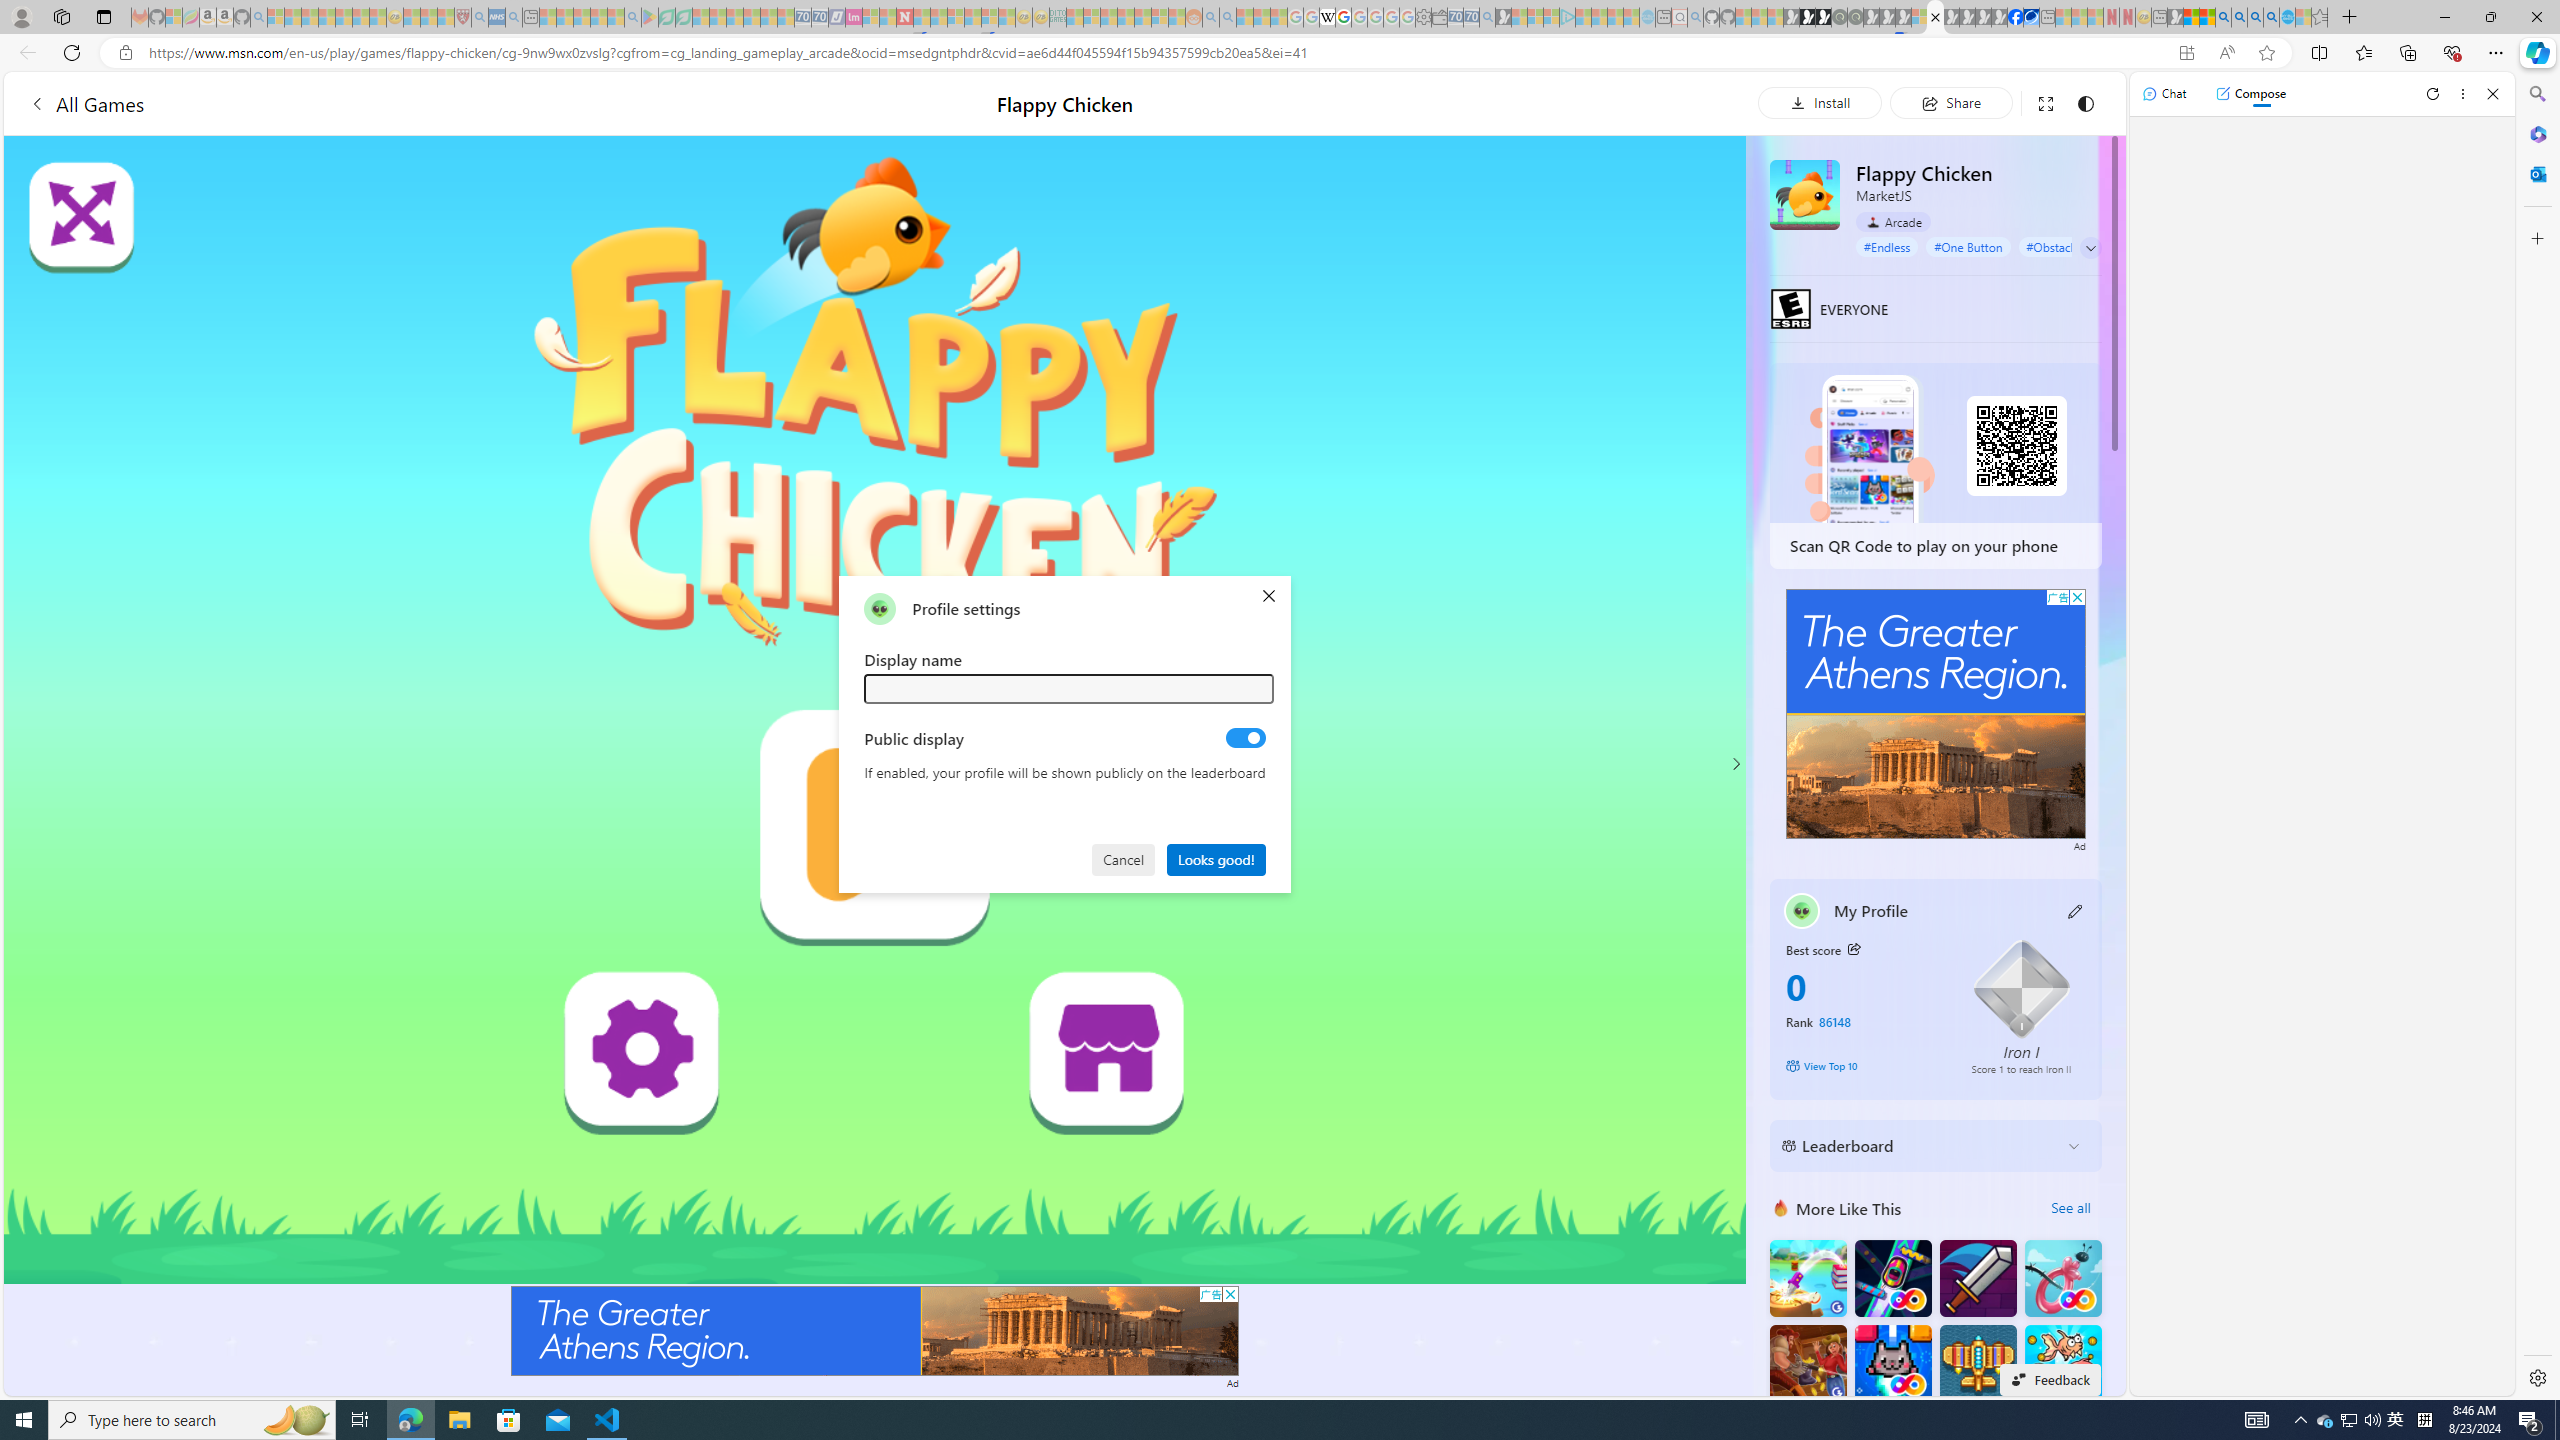 This screenshot has height=1440, width=2560. I want to click on Services - Maintenance | Sky Blue Bikes - Sky Blue Bikes, so click(2287, 17).